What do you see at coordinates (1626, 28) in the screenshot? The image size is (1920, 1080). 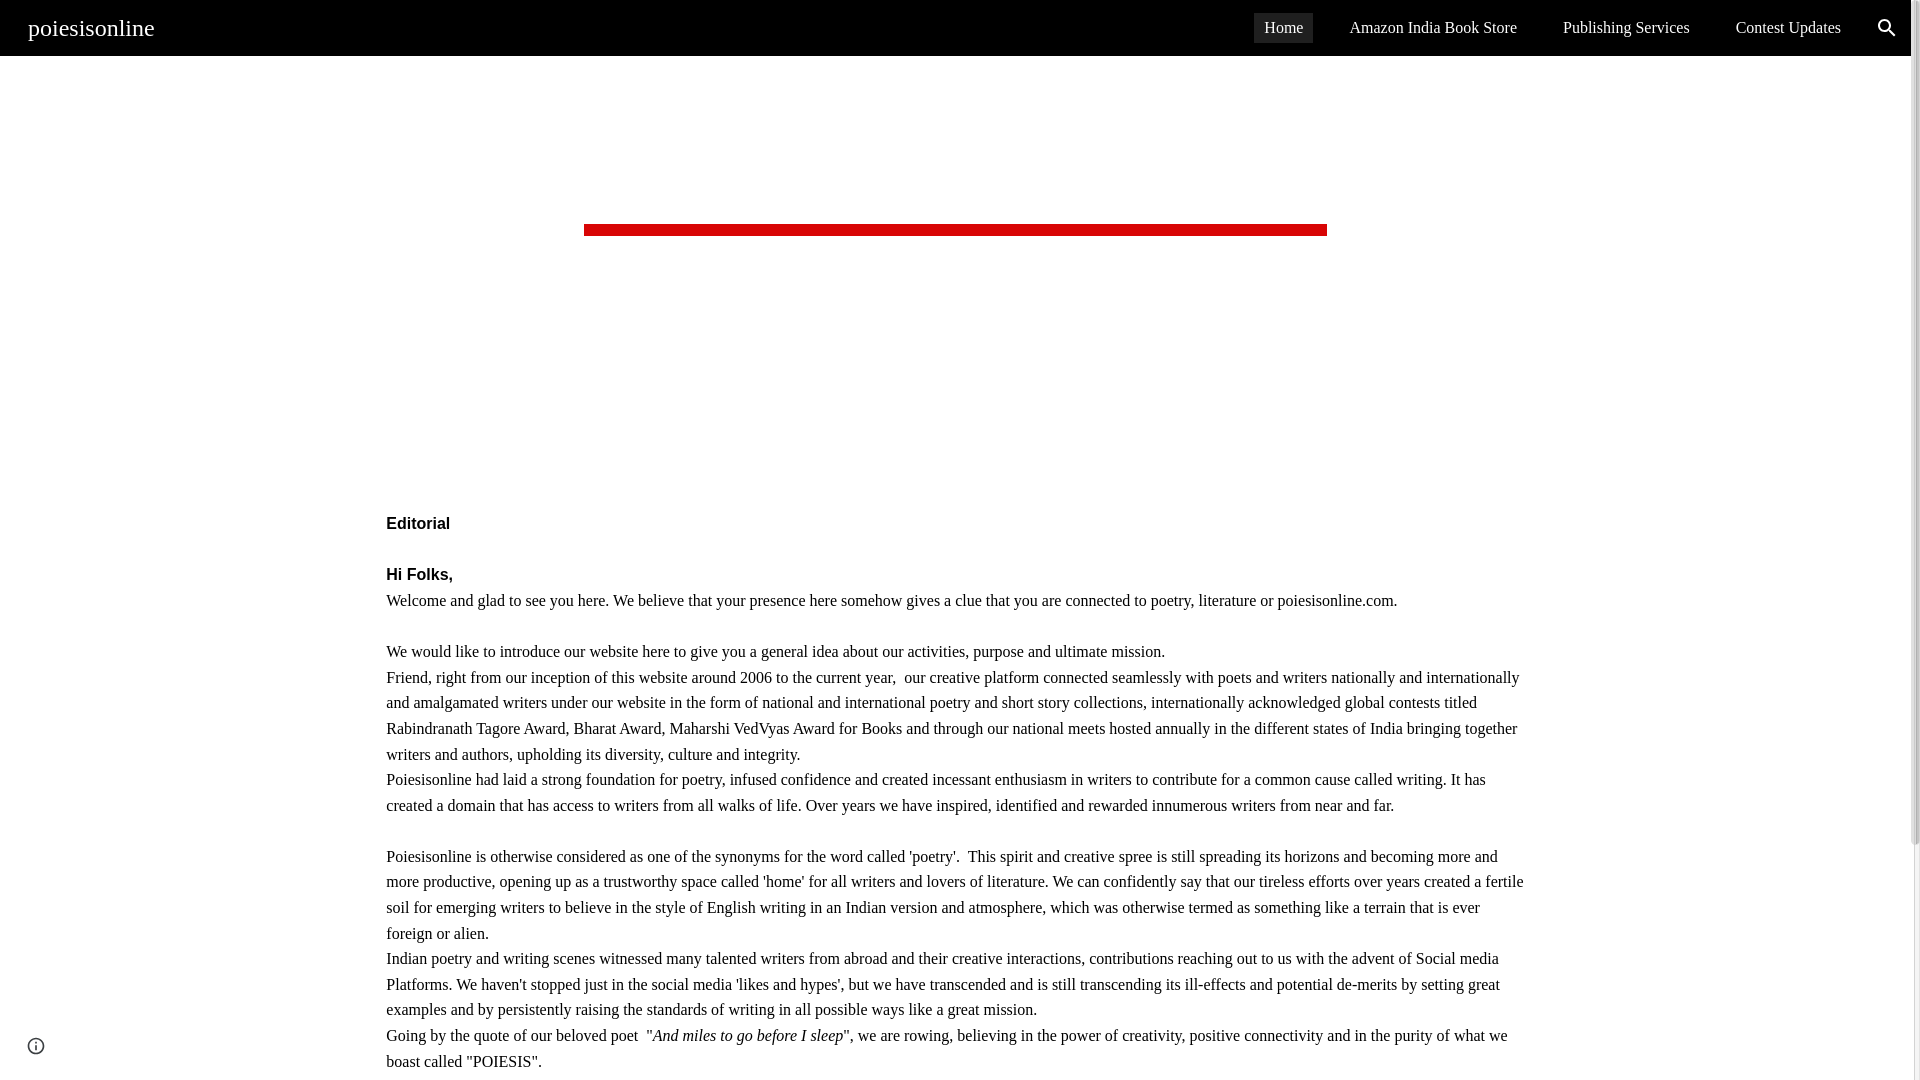 I see `Publishing Services` at bounding box center [1626, 28].